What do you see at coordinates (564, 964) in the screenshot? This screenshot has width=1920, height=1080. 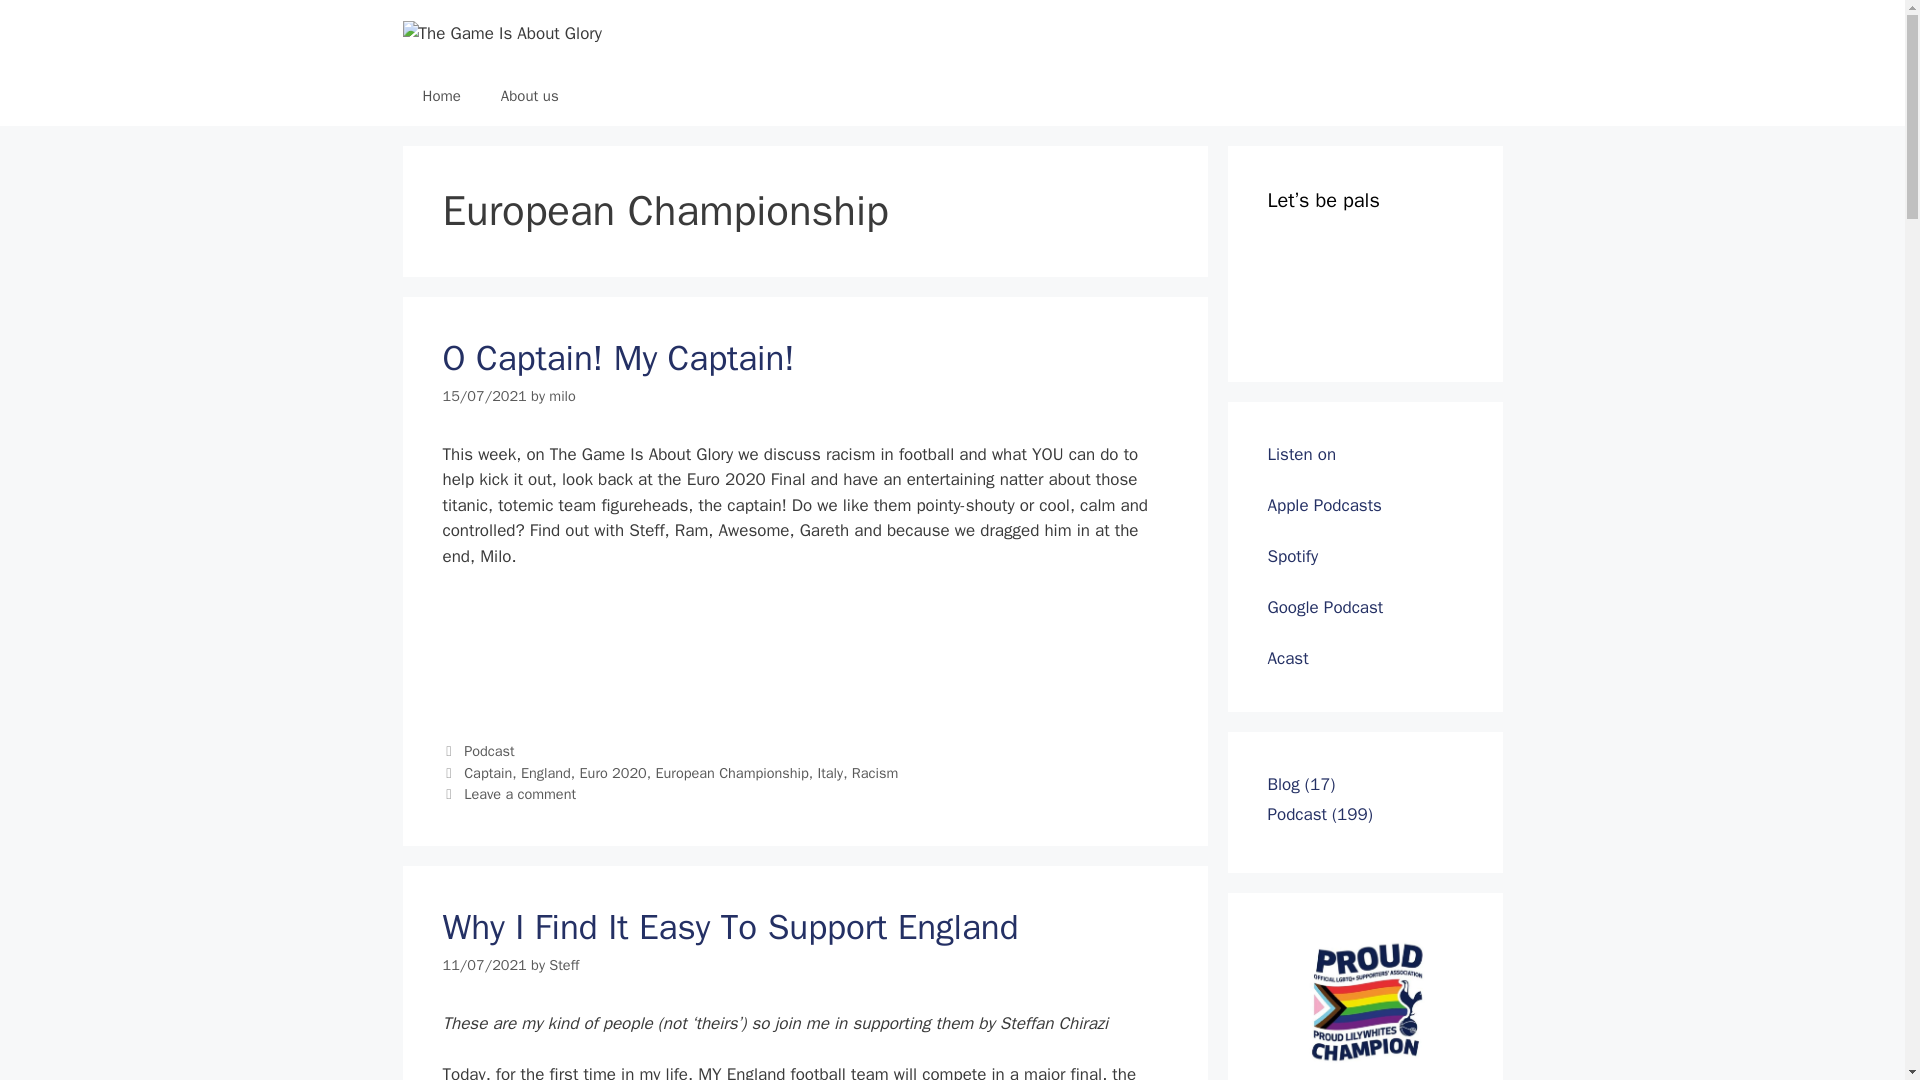 I see `Steff` at bounding box center [564, 964].